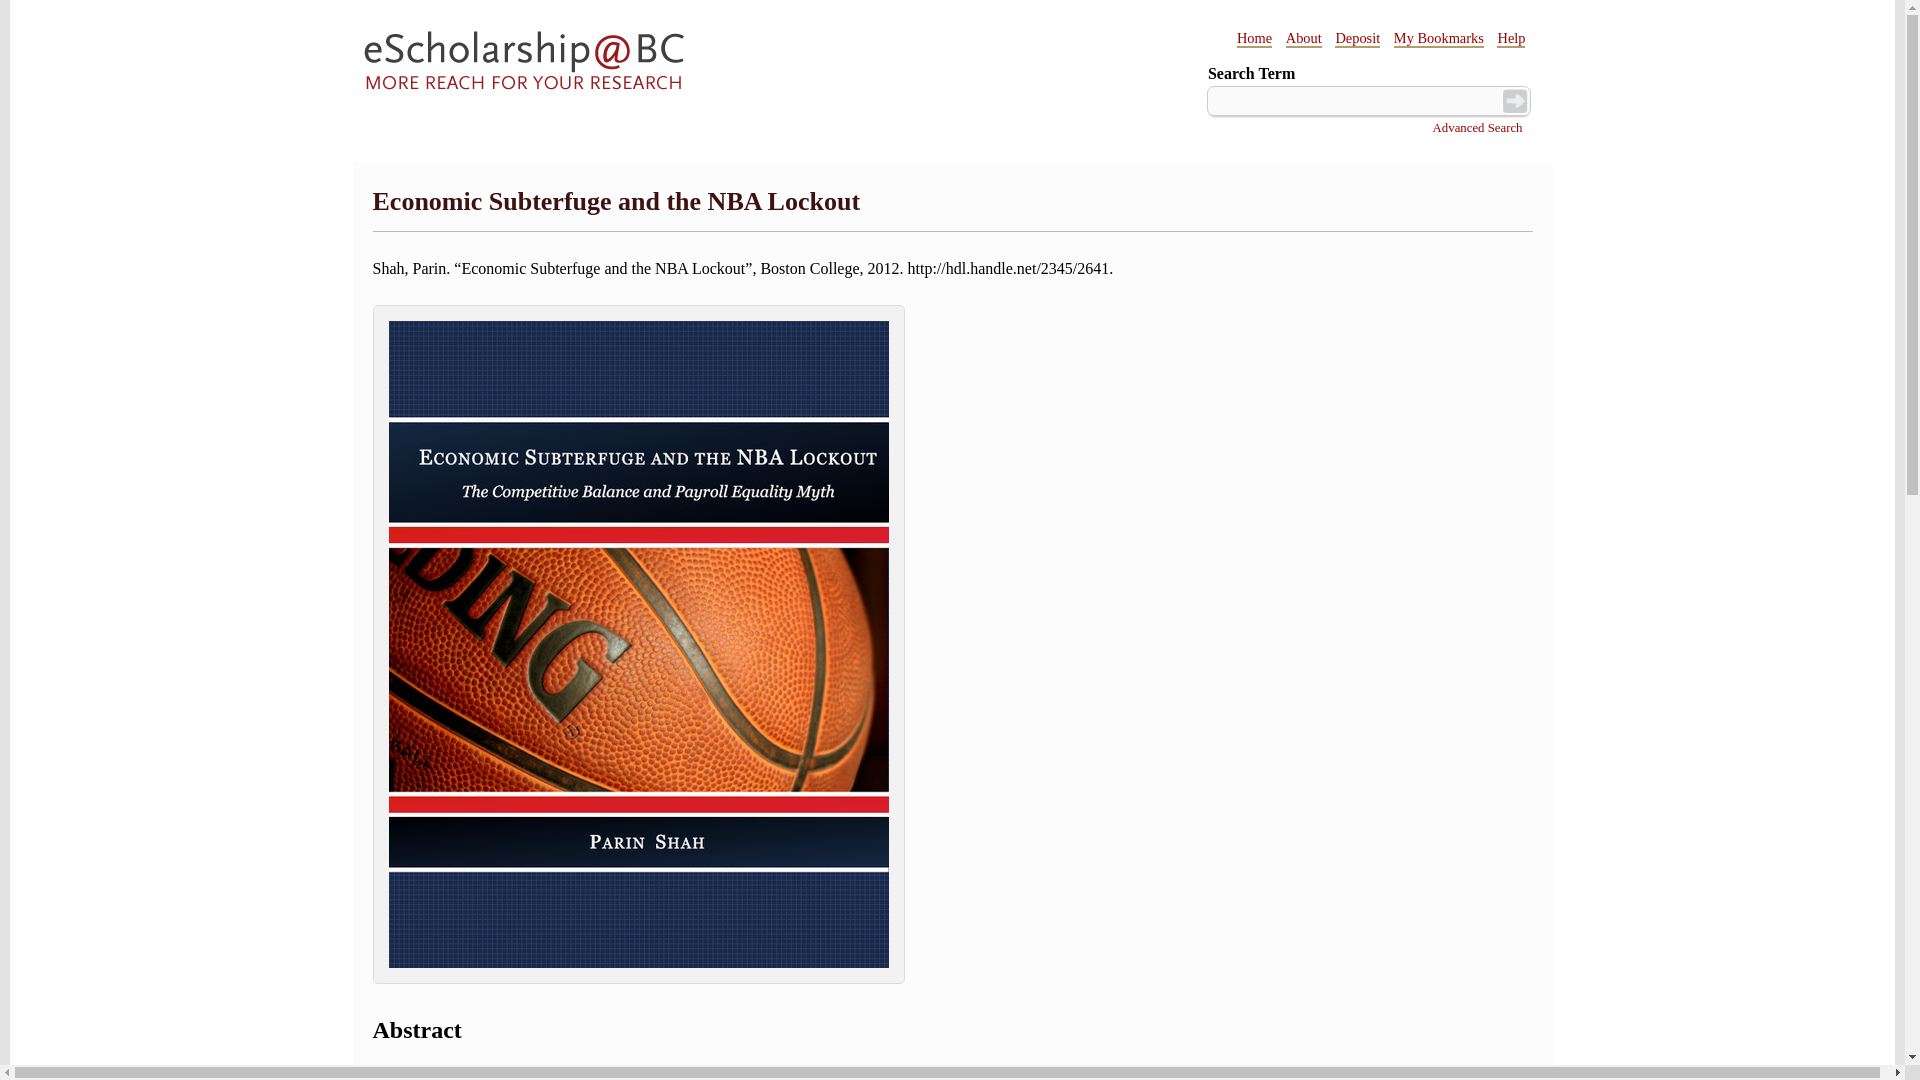  What do you see at coordinates (1254, 38) in the screenshot?
I see `Home` at bounding box center [1254, 38].